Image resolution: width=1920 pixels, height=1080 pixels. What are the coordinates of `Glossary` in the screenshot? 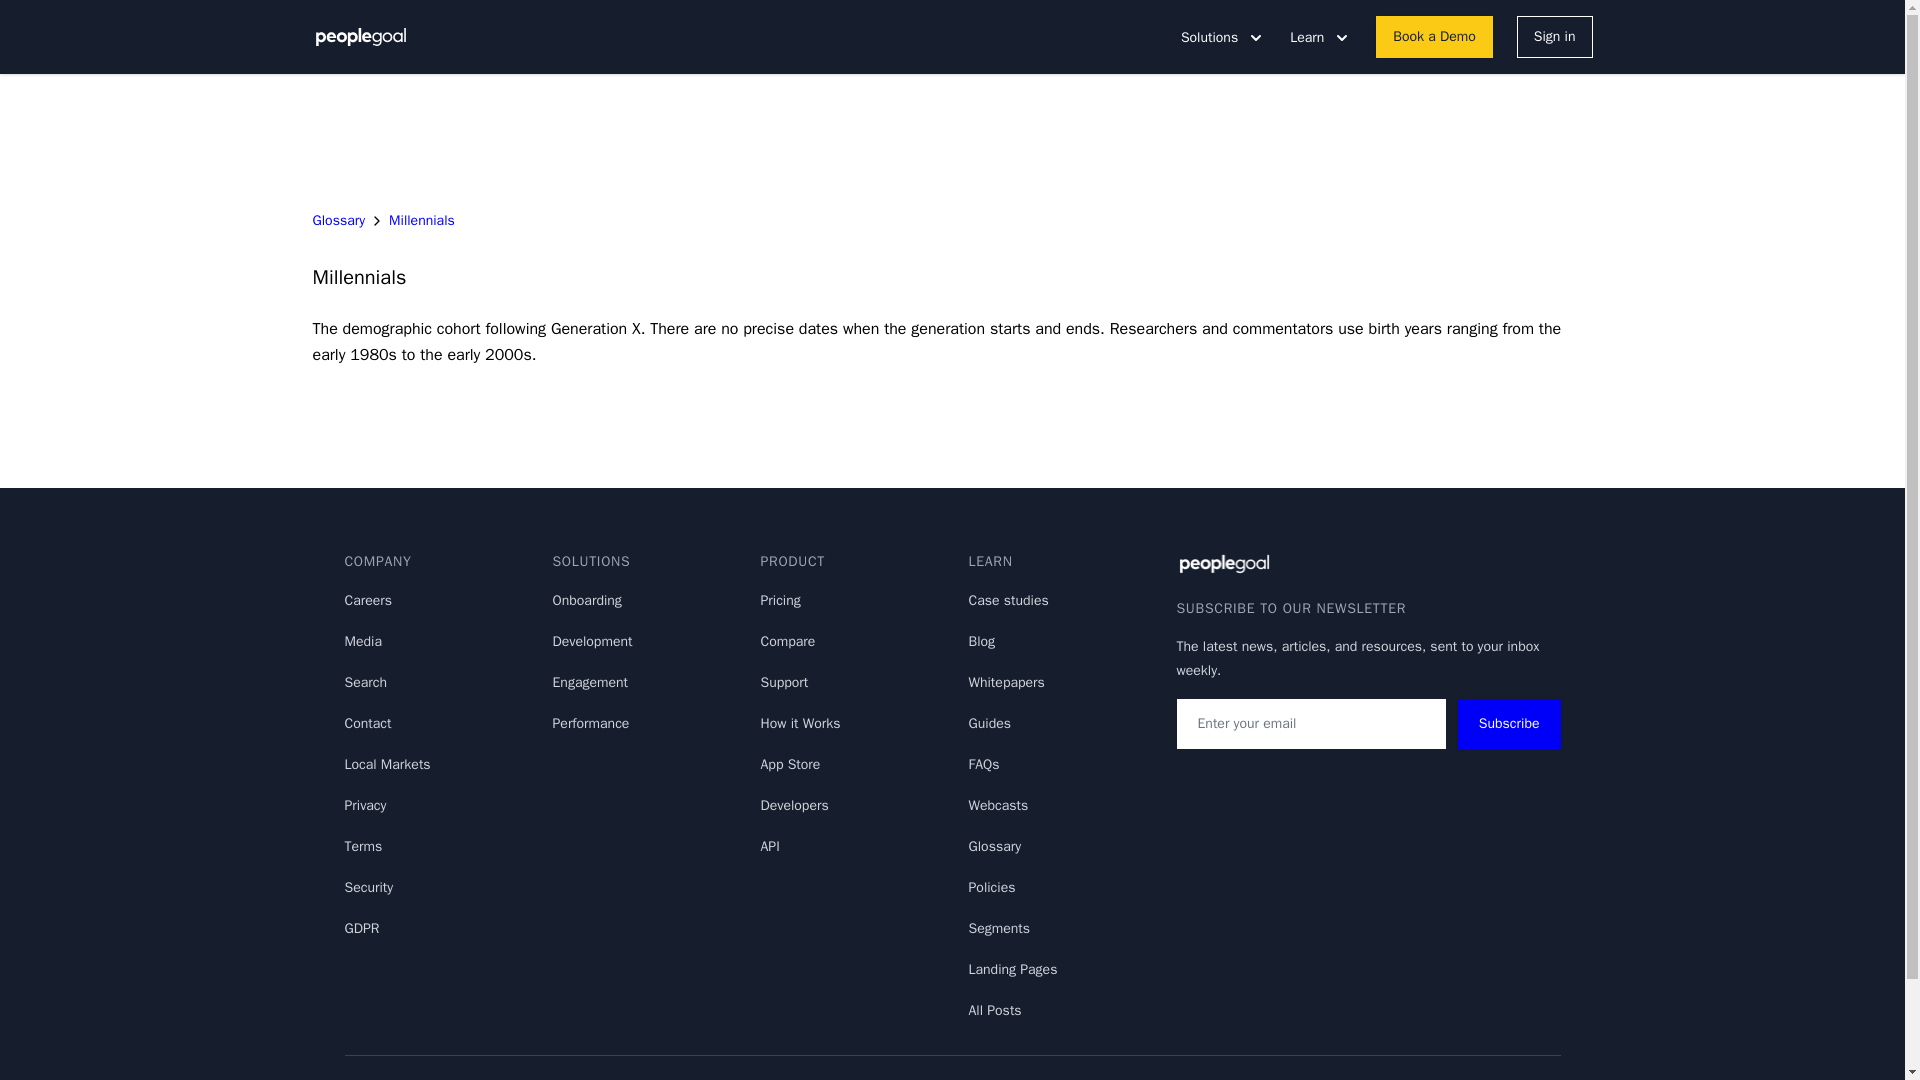 It's located at (338, 220).